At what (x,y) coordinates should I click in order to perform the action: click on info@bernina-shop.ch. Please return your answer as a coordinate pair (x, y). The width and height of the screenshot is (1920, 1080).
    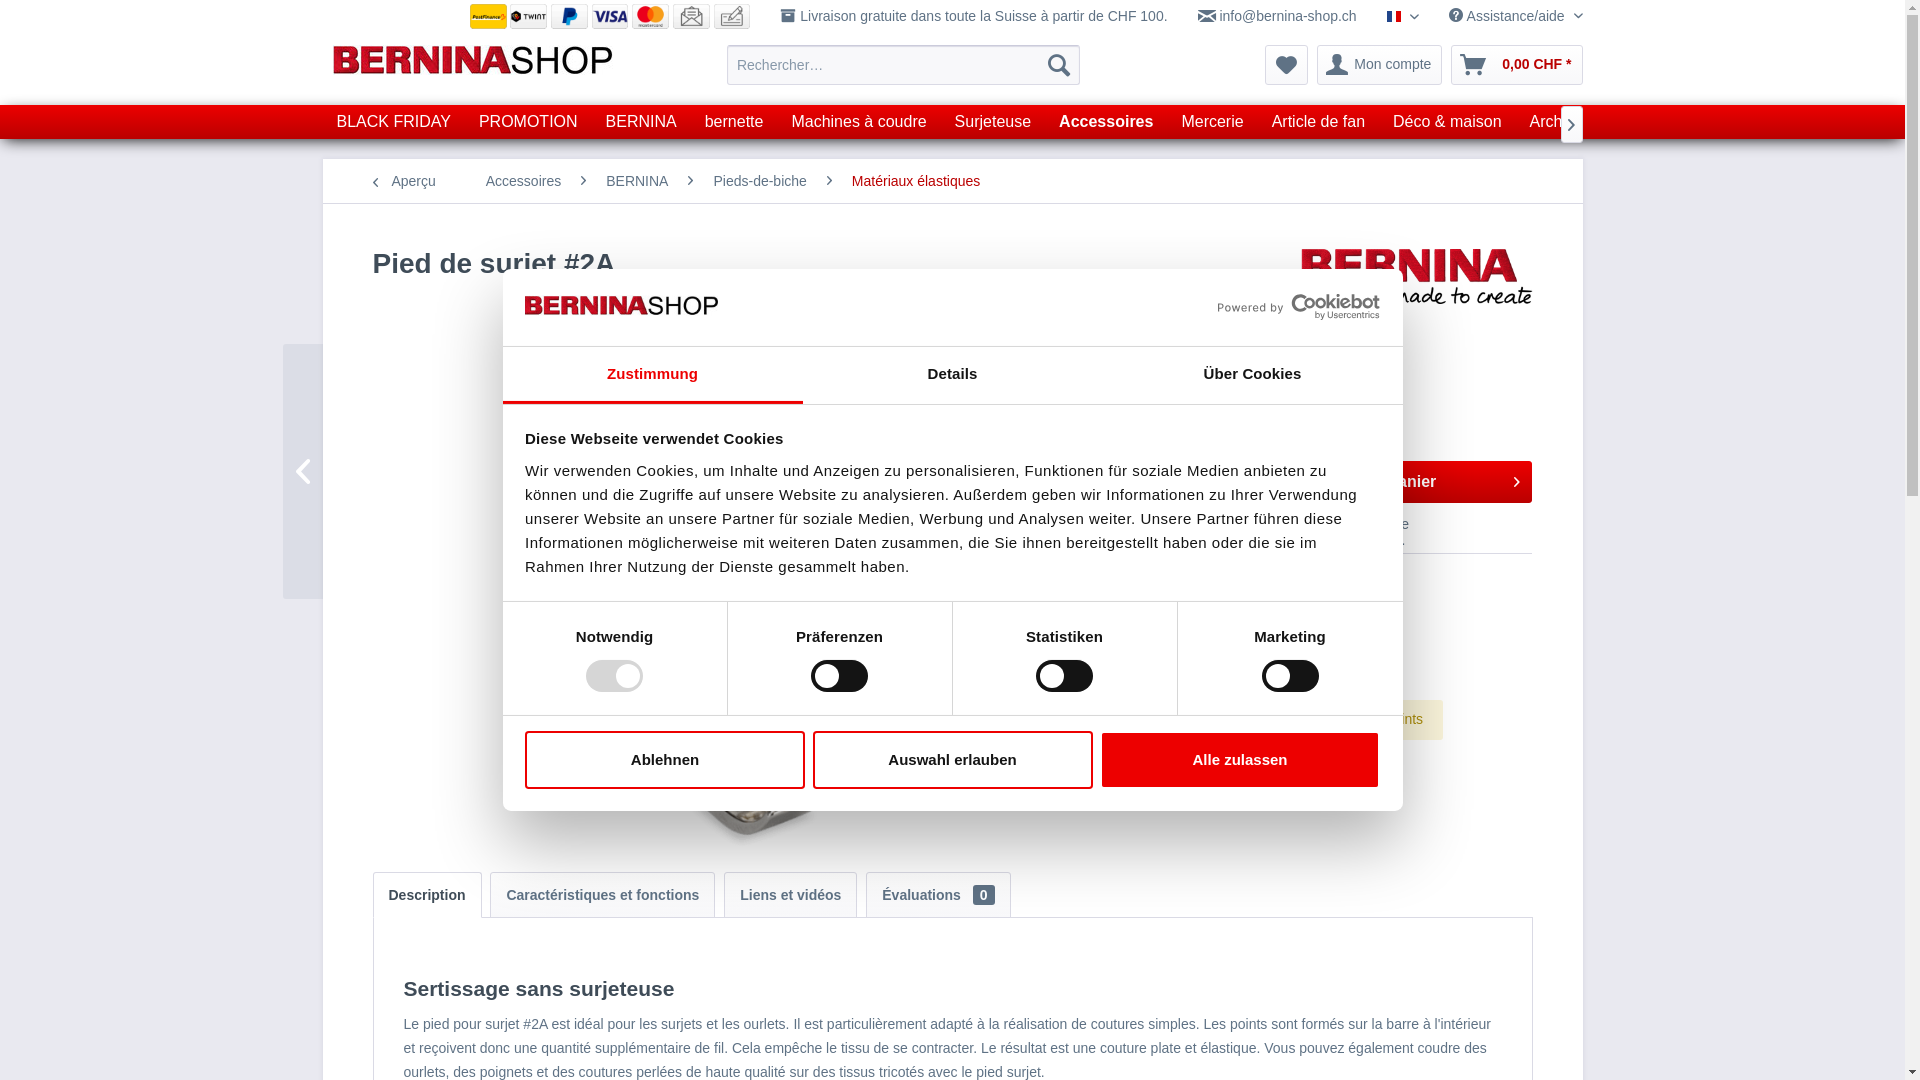
    Looking at the image, I should click on (1278, 16).